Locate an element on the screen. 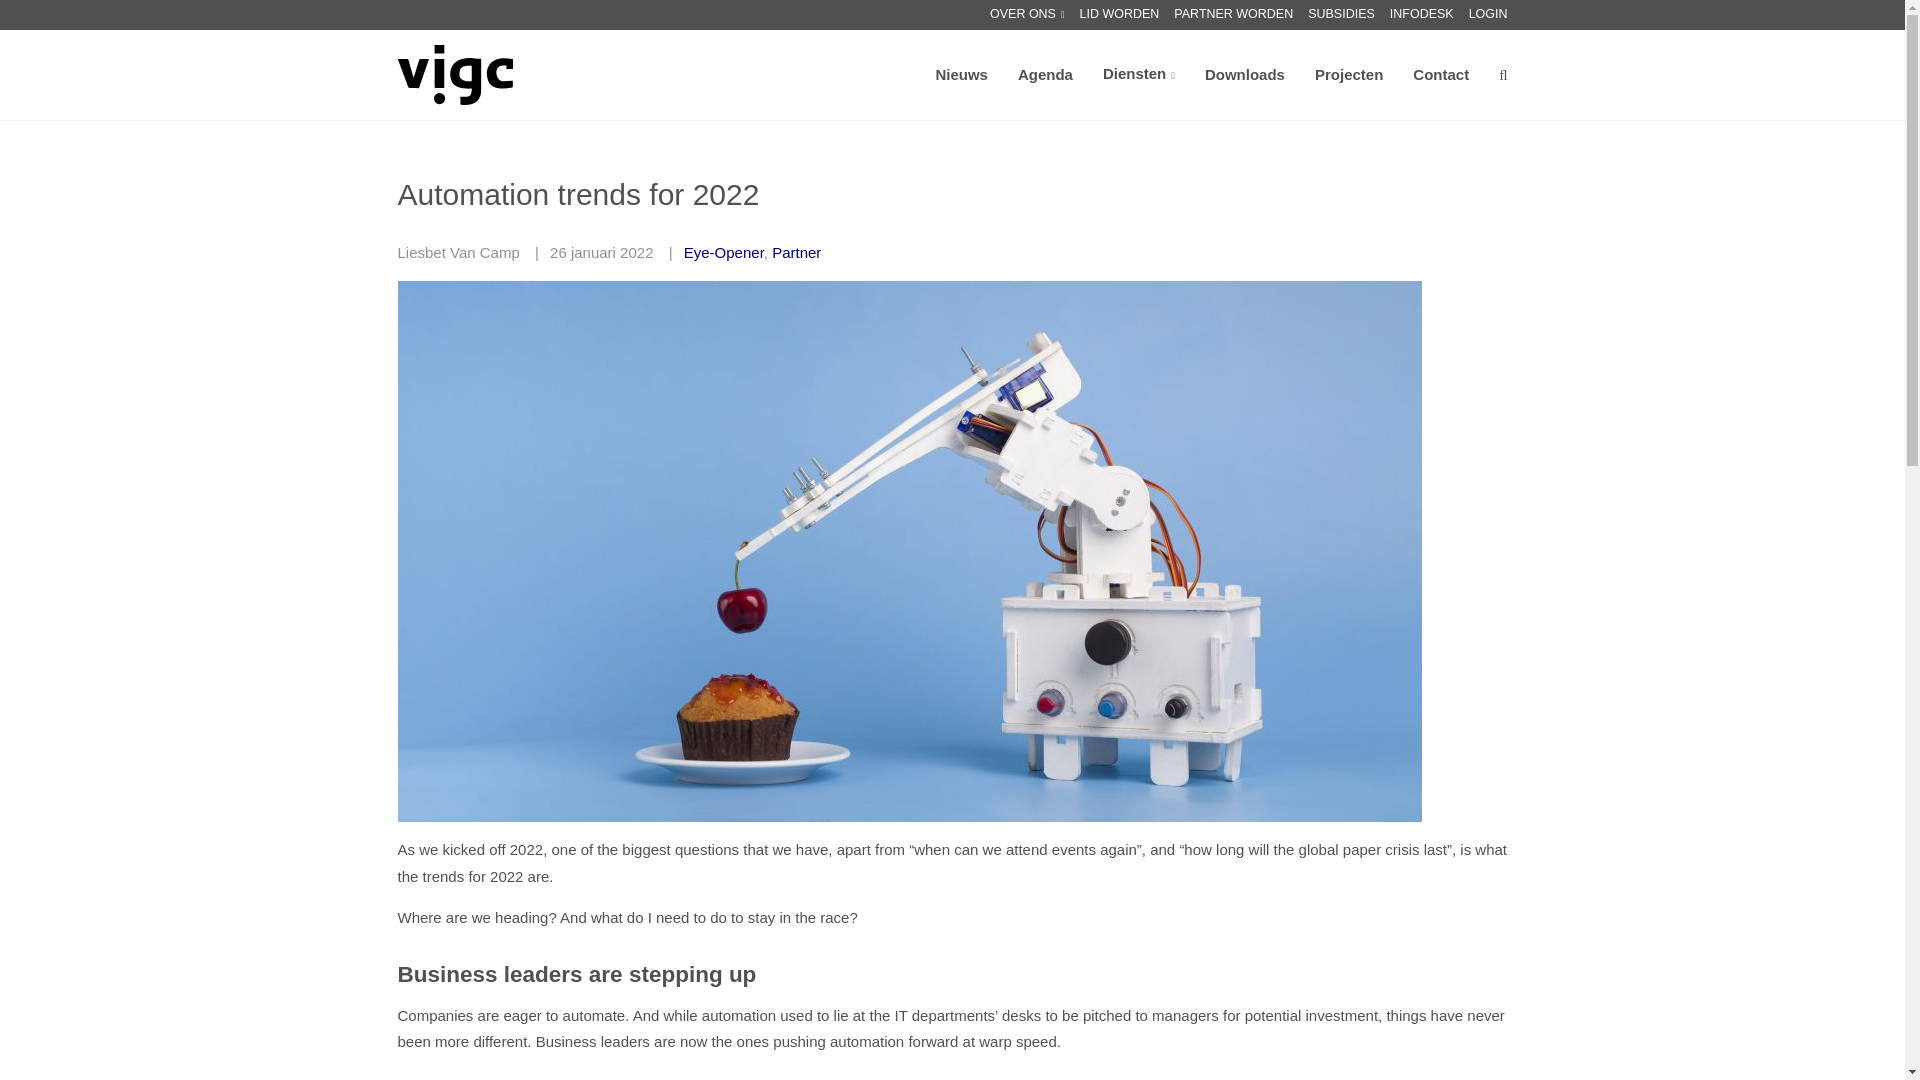 The height and width of the screenshot is (1080, 1920). LID WORDEN is located at coordinates (1119, 14).